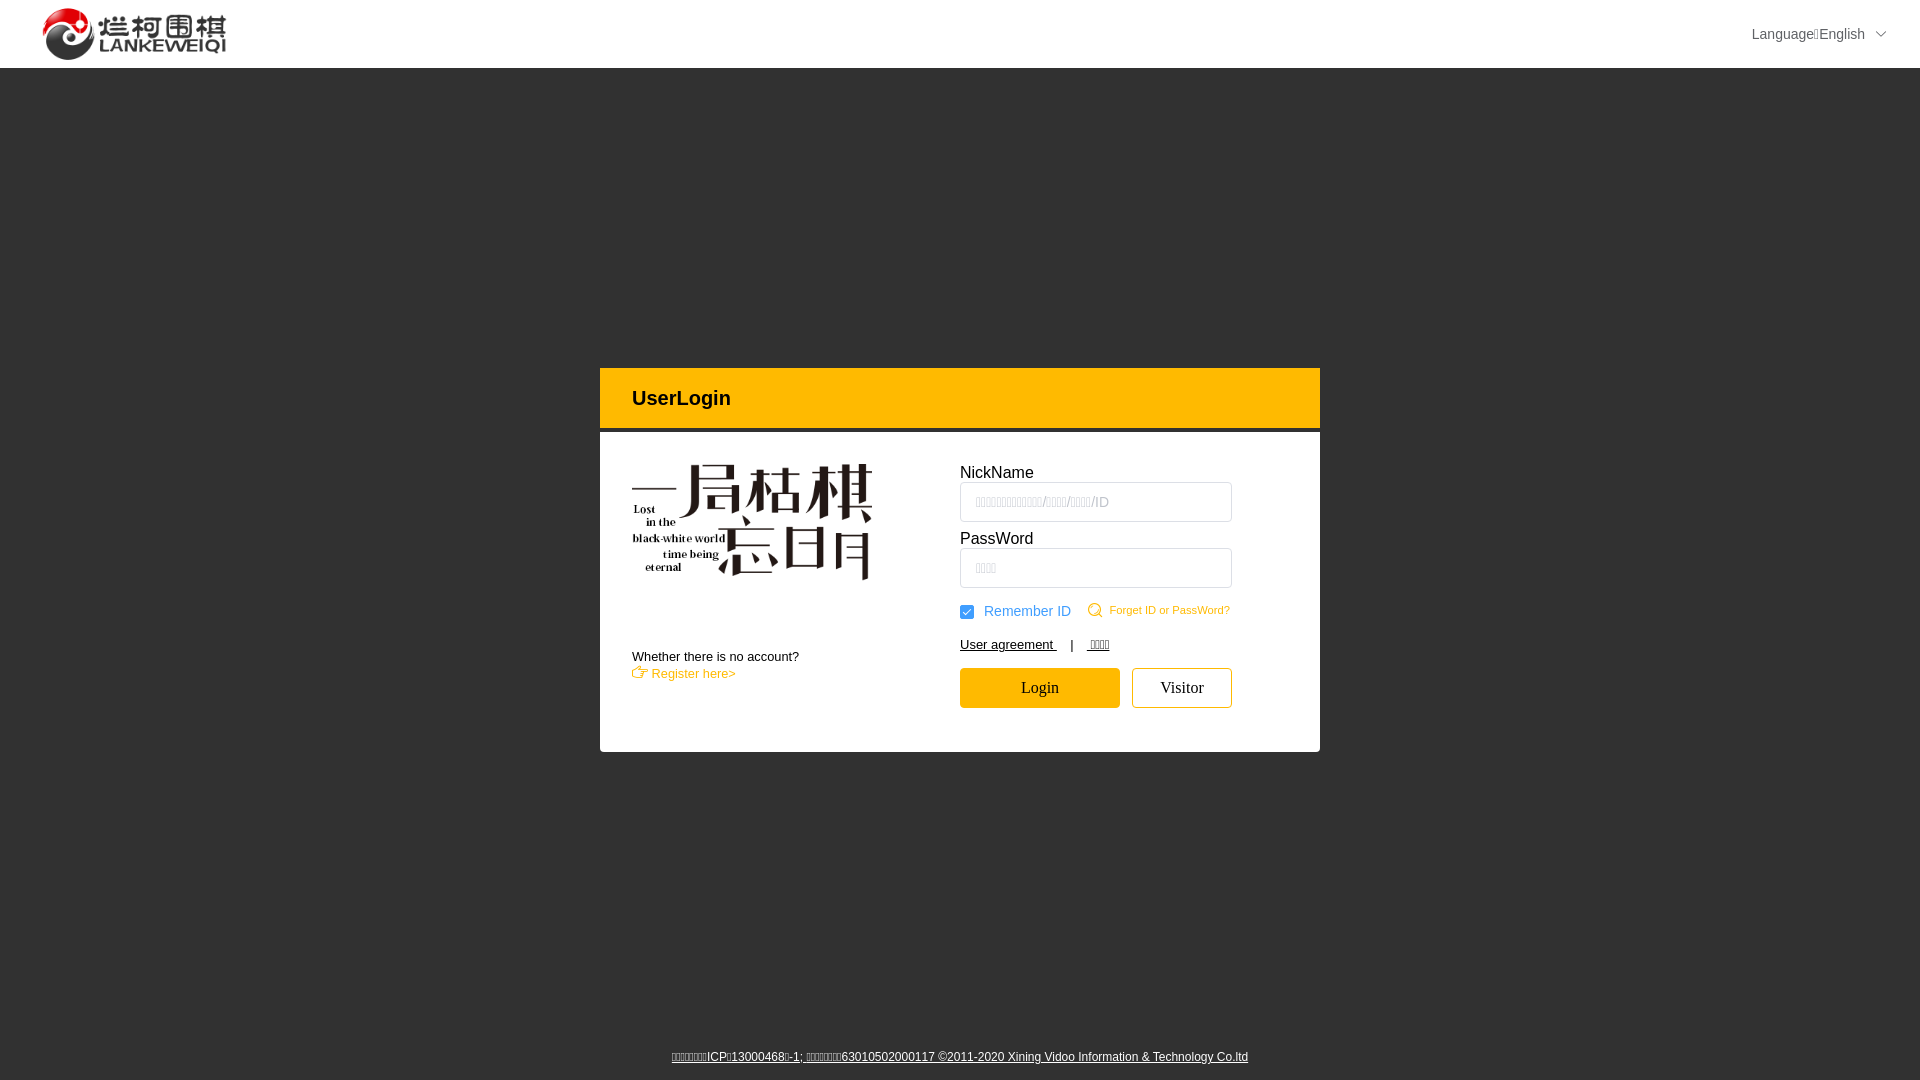  What do you see at coordinates (684, 674) in the screenshot?
I see `Register here>` at bounding box center [684, 674].